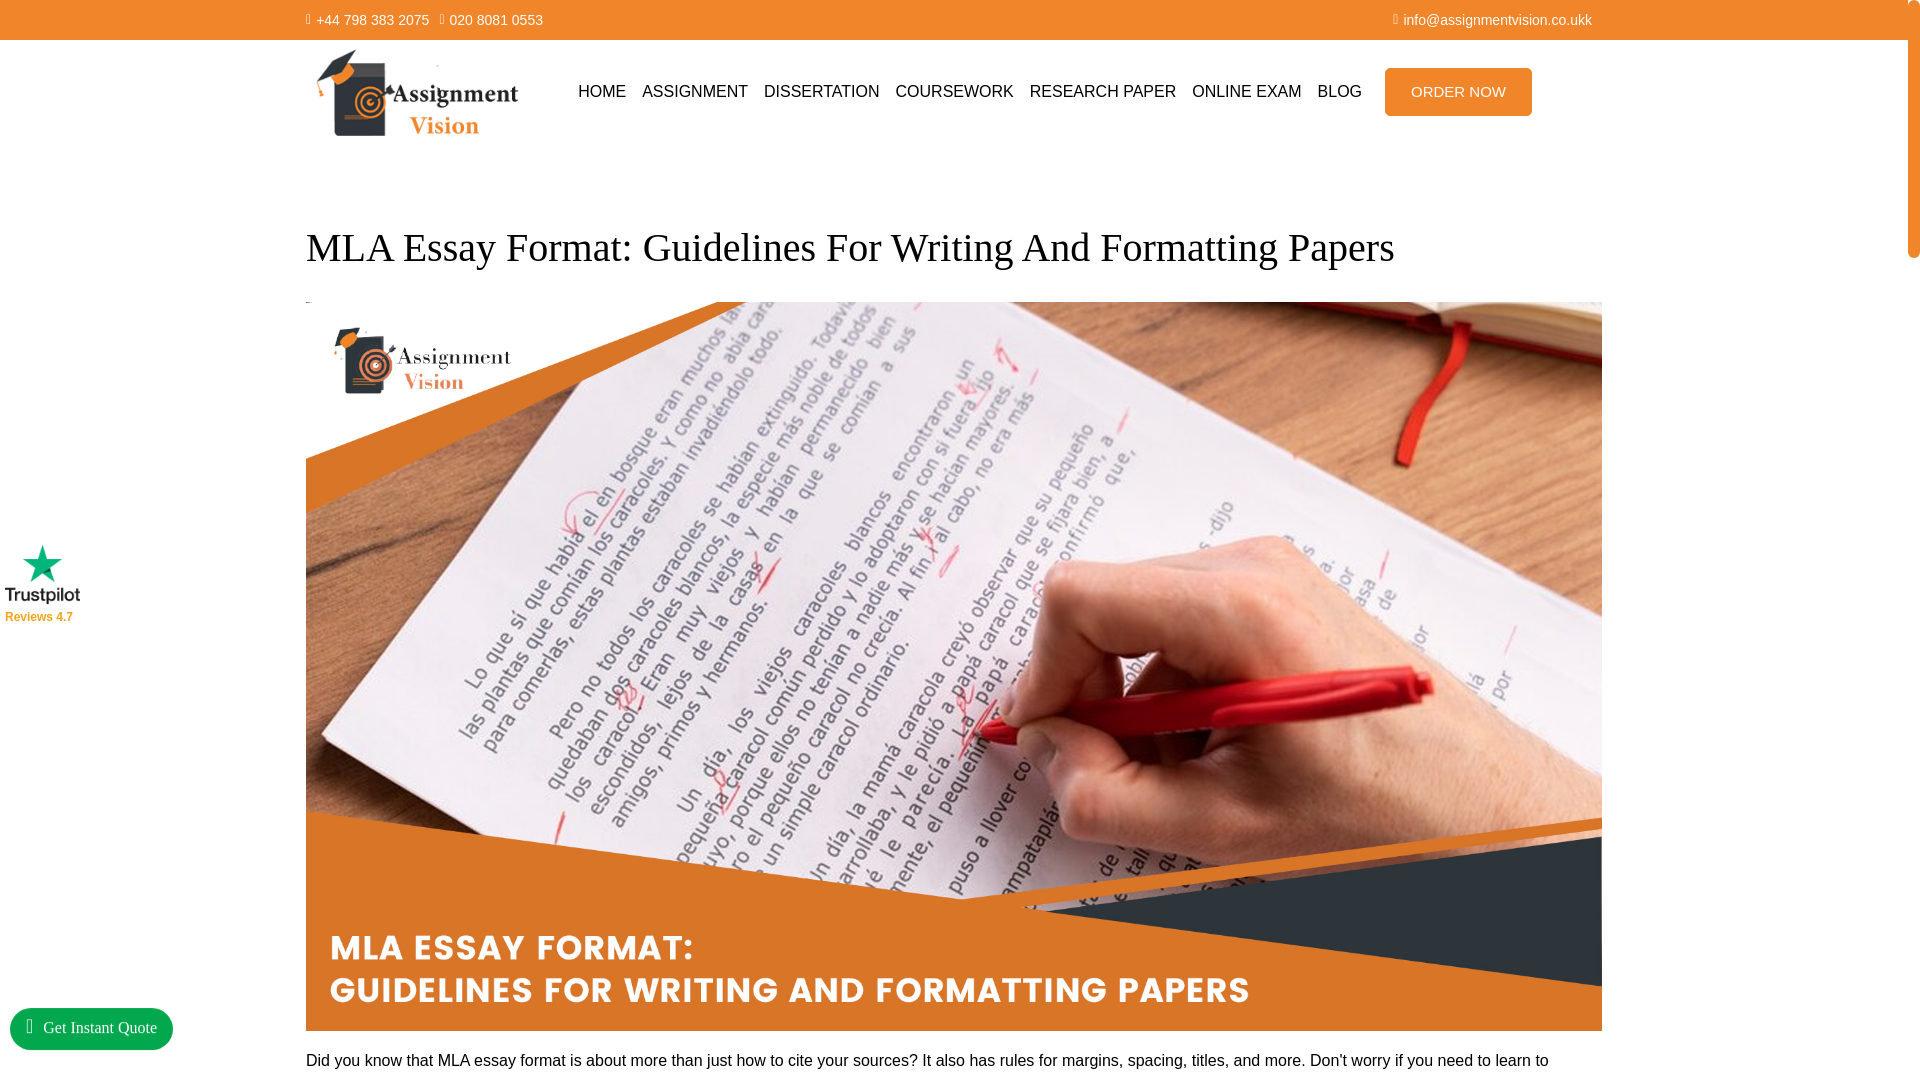 The width and height of the screenshot is (1920, 1080). What do you see at coordinates (602, 91) in the screenshot?
I see `HOME` at bounding box center [602, 91].